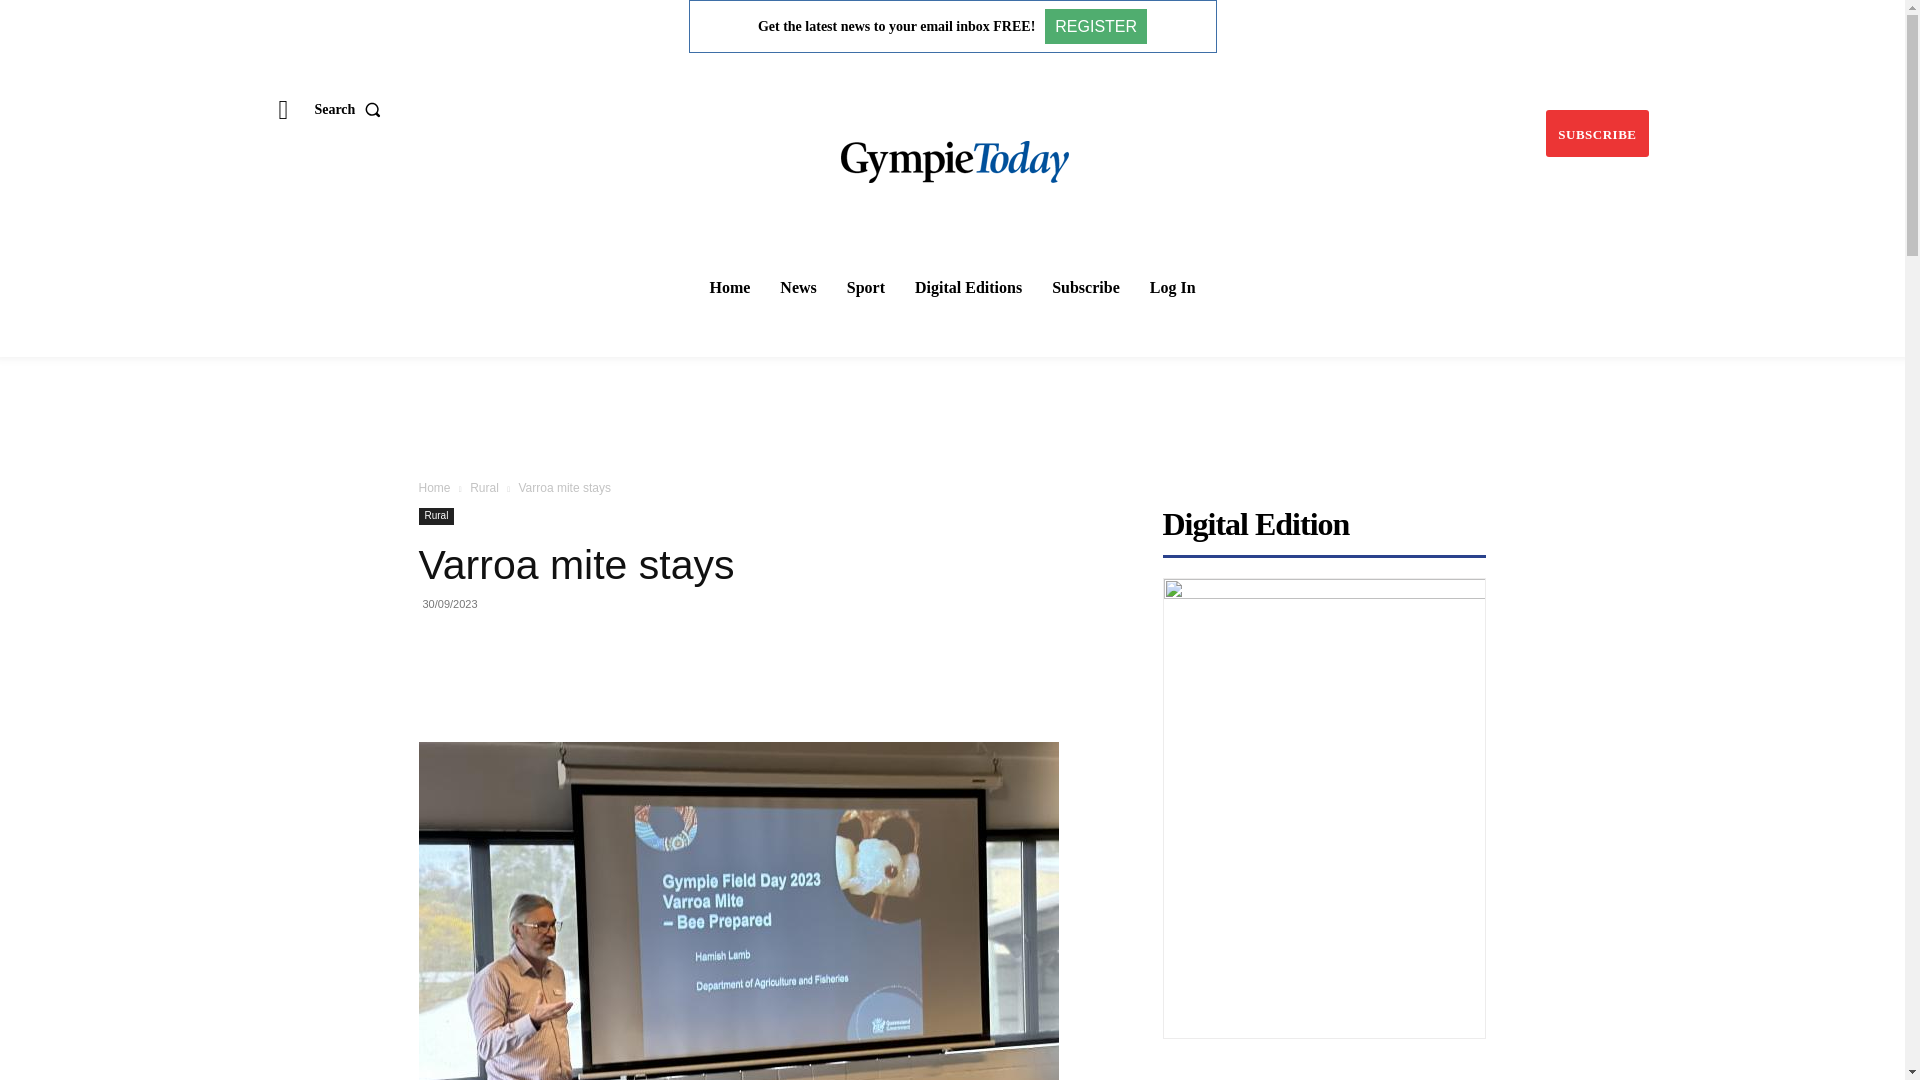 Image resolution: width=1920 pixels, height=1080 pixels. What do you see at coordinates (436, 516) in the screenshot?
I see `Rural` at bounding box center [436, 516].